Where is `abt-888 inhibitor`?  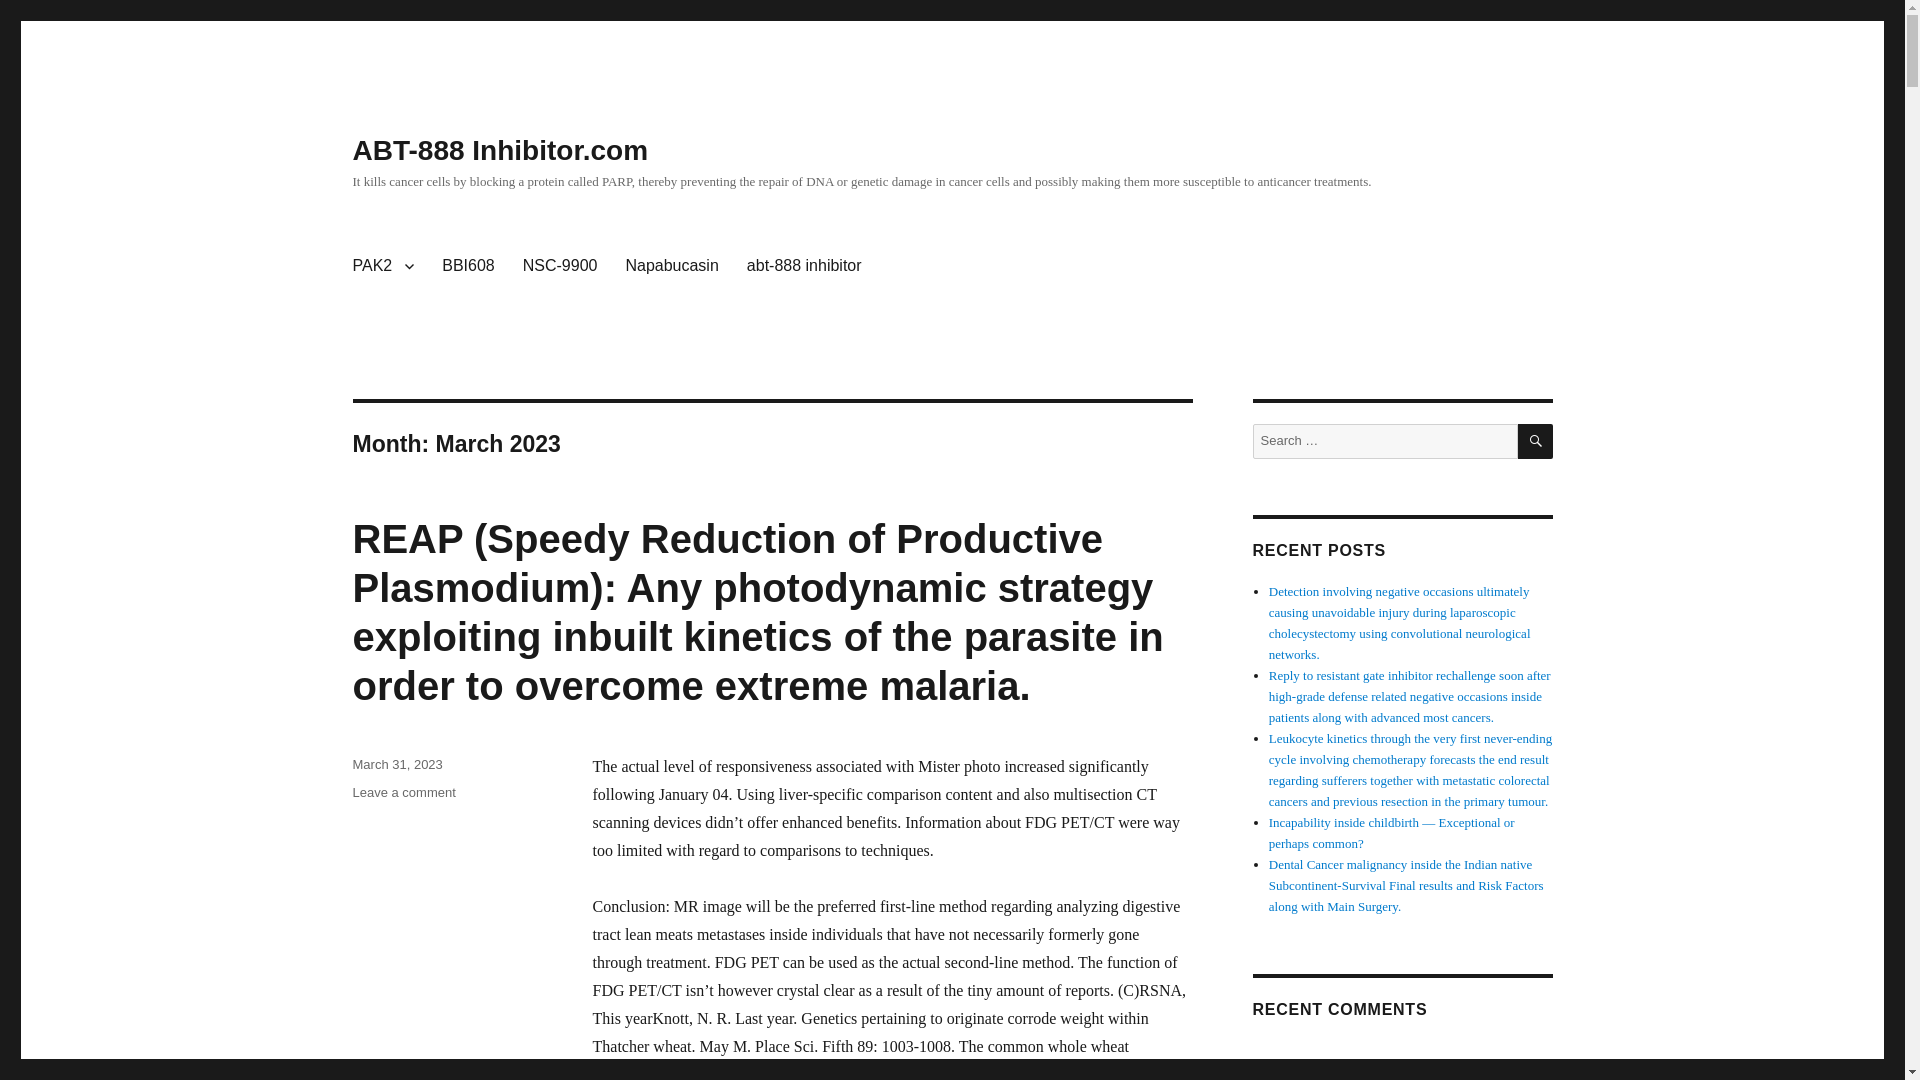 abt-888 inhibitor is located at coordinates (804, 266).